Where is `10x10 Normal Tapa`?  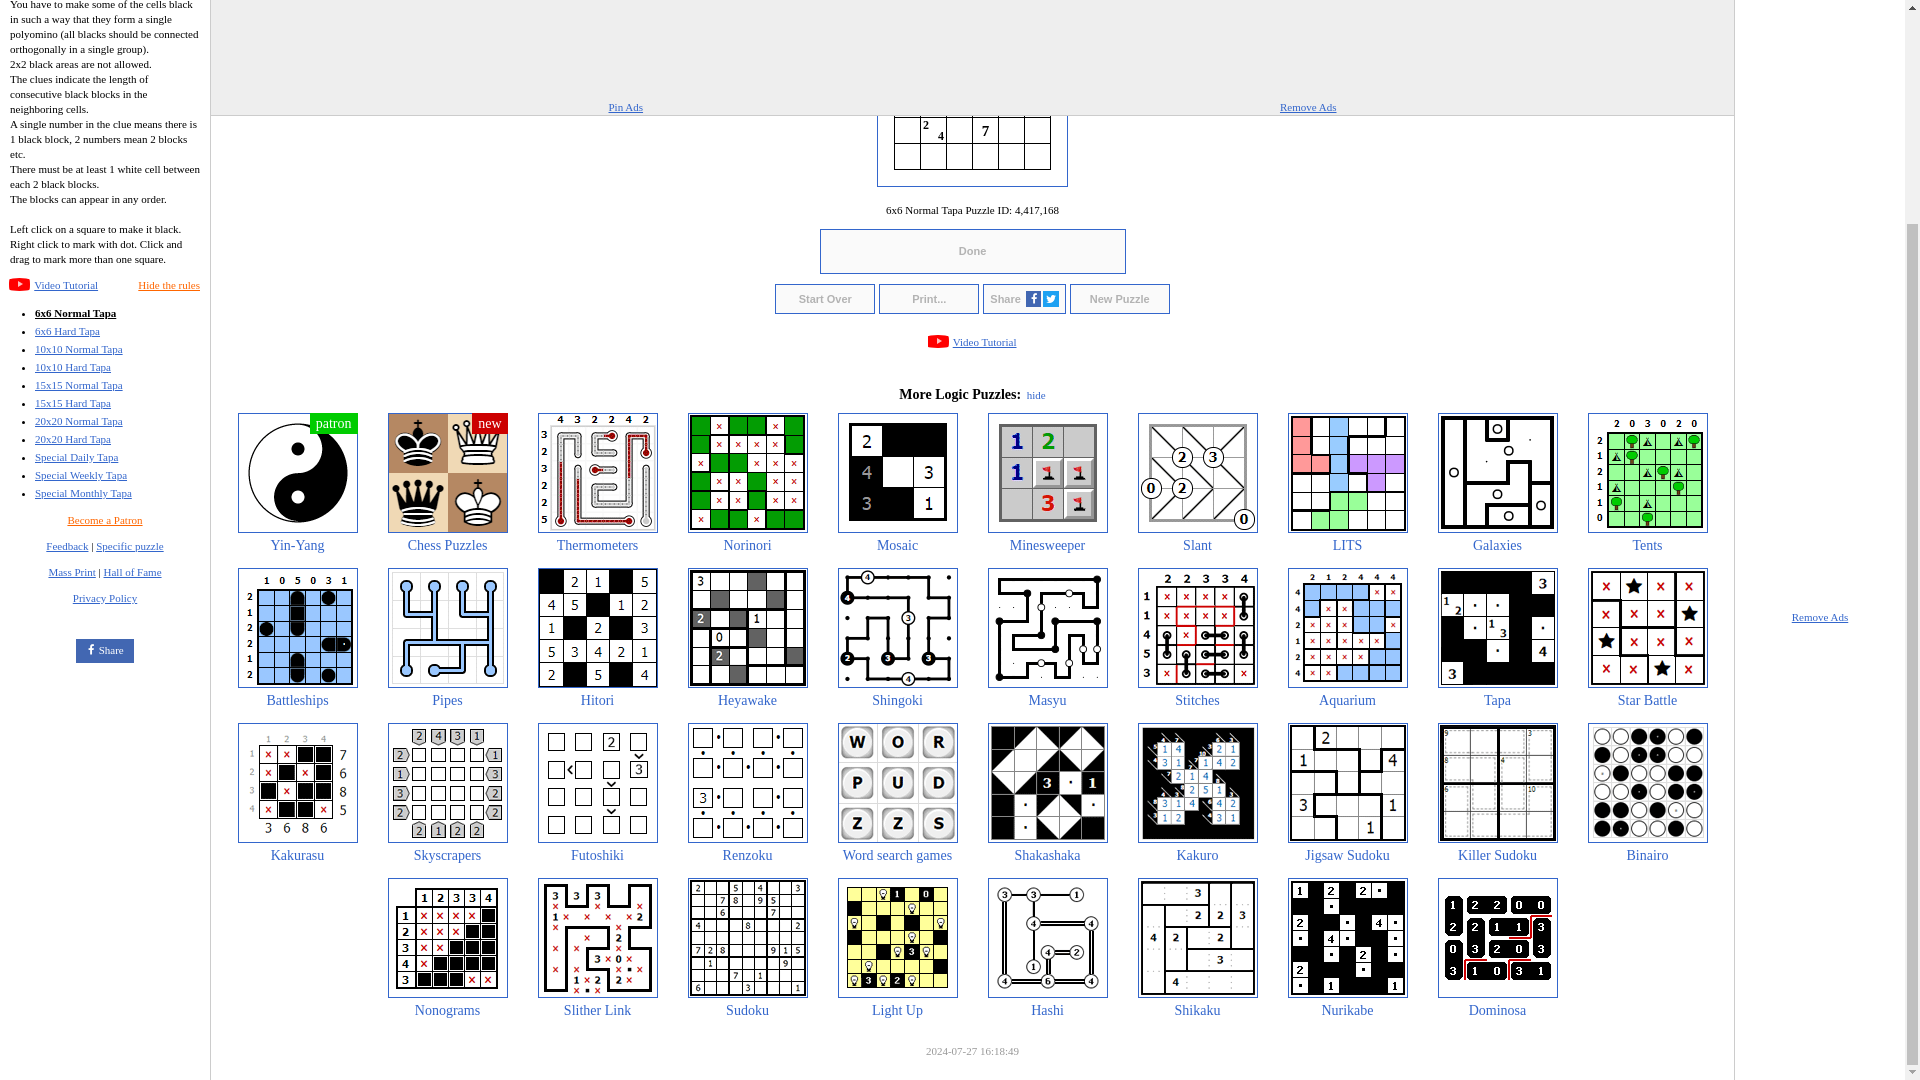
10x10 Normal Tapa is located at coordinates (78, 349).